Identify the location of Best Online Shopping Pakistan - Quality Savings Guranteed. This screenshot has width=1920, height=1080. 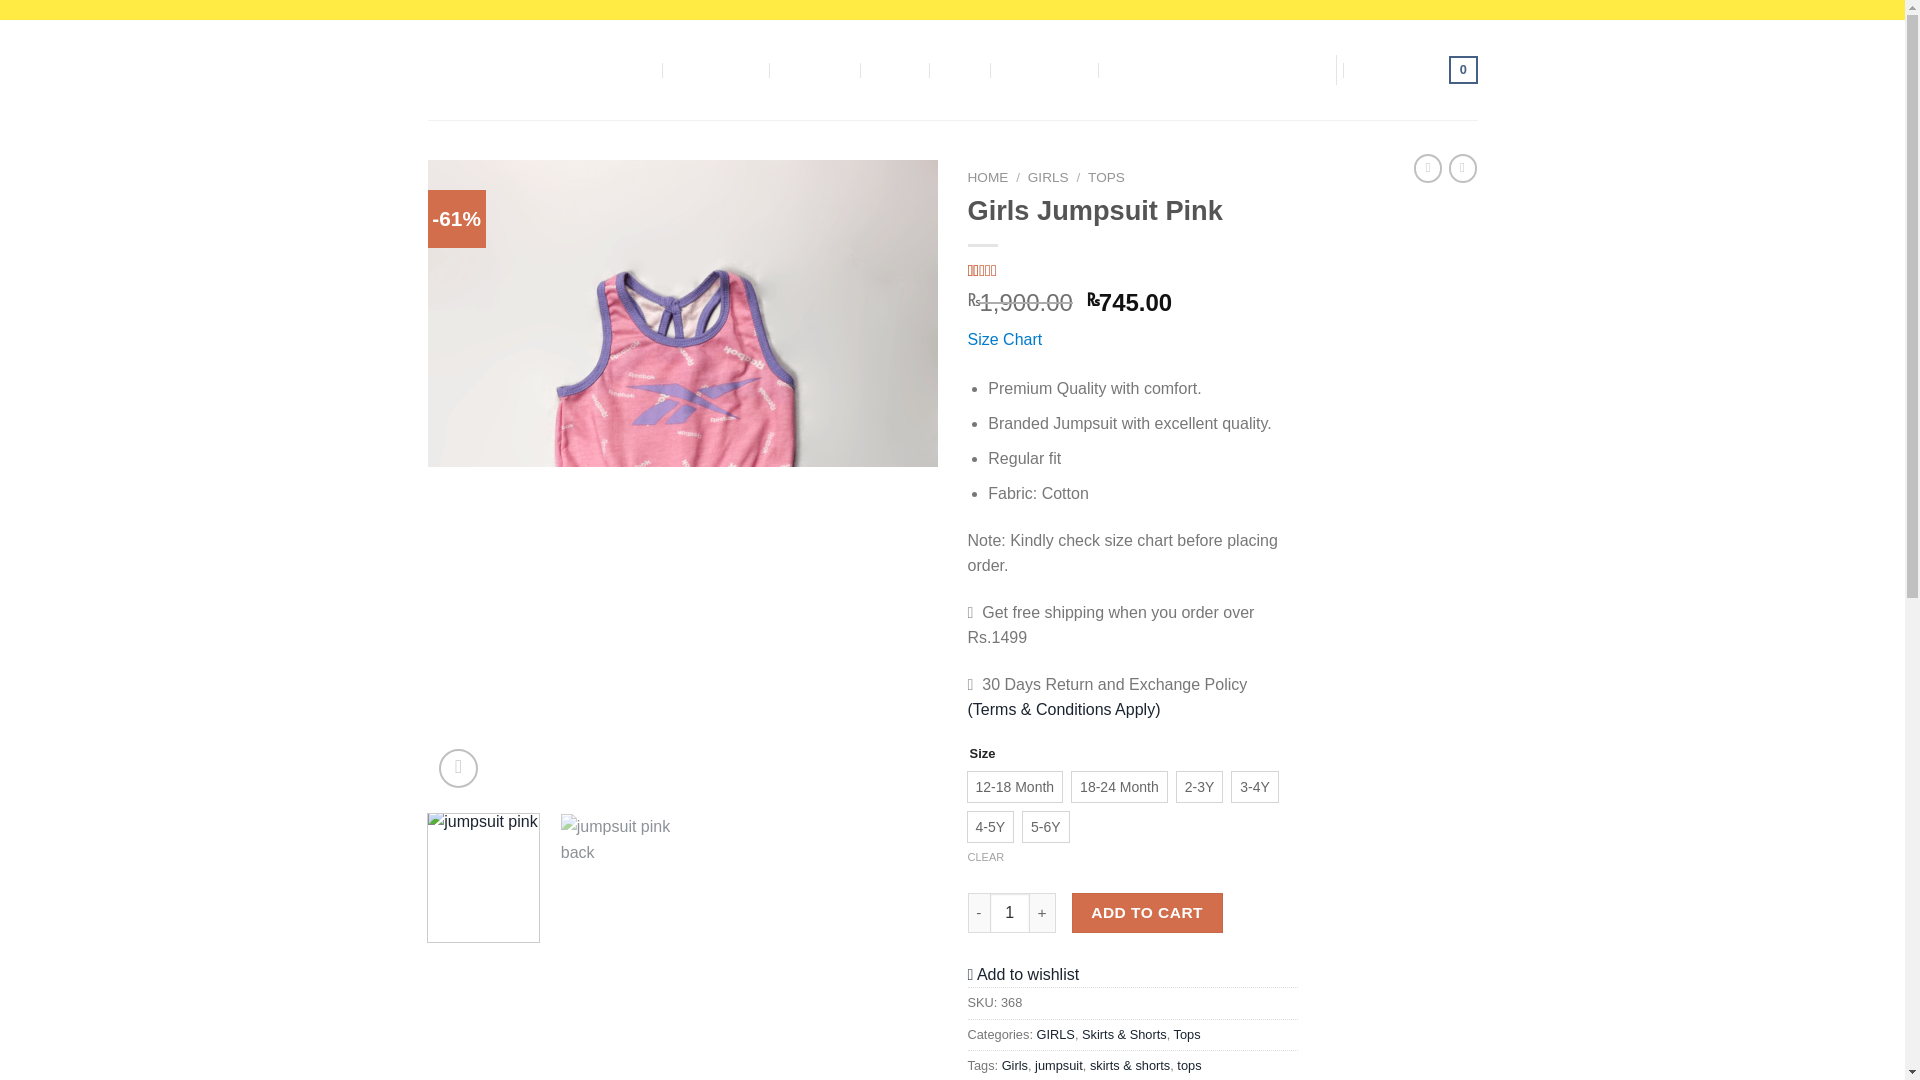
(518, 69).